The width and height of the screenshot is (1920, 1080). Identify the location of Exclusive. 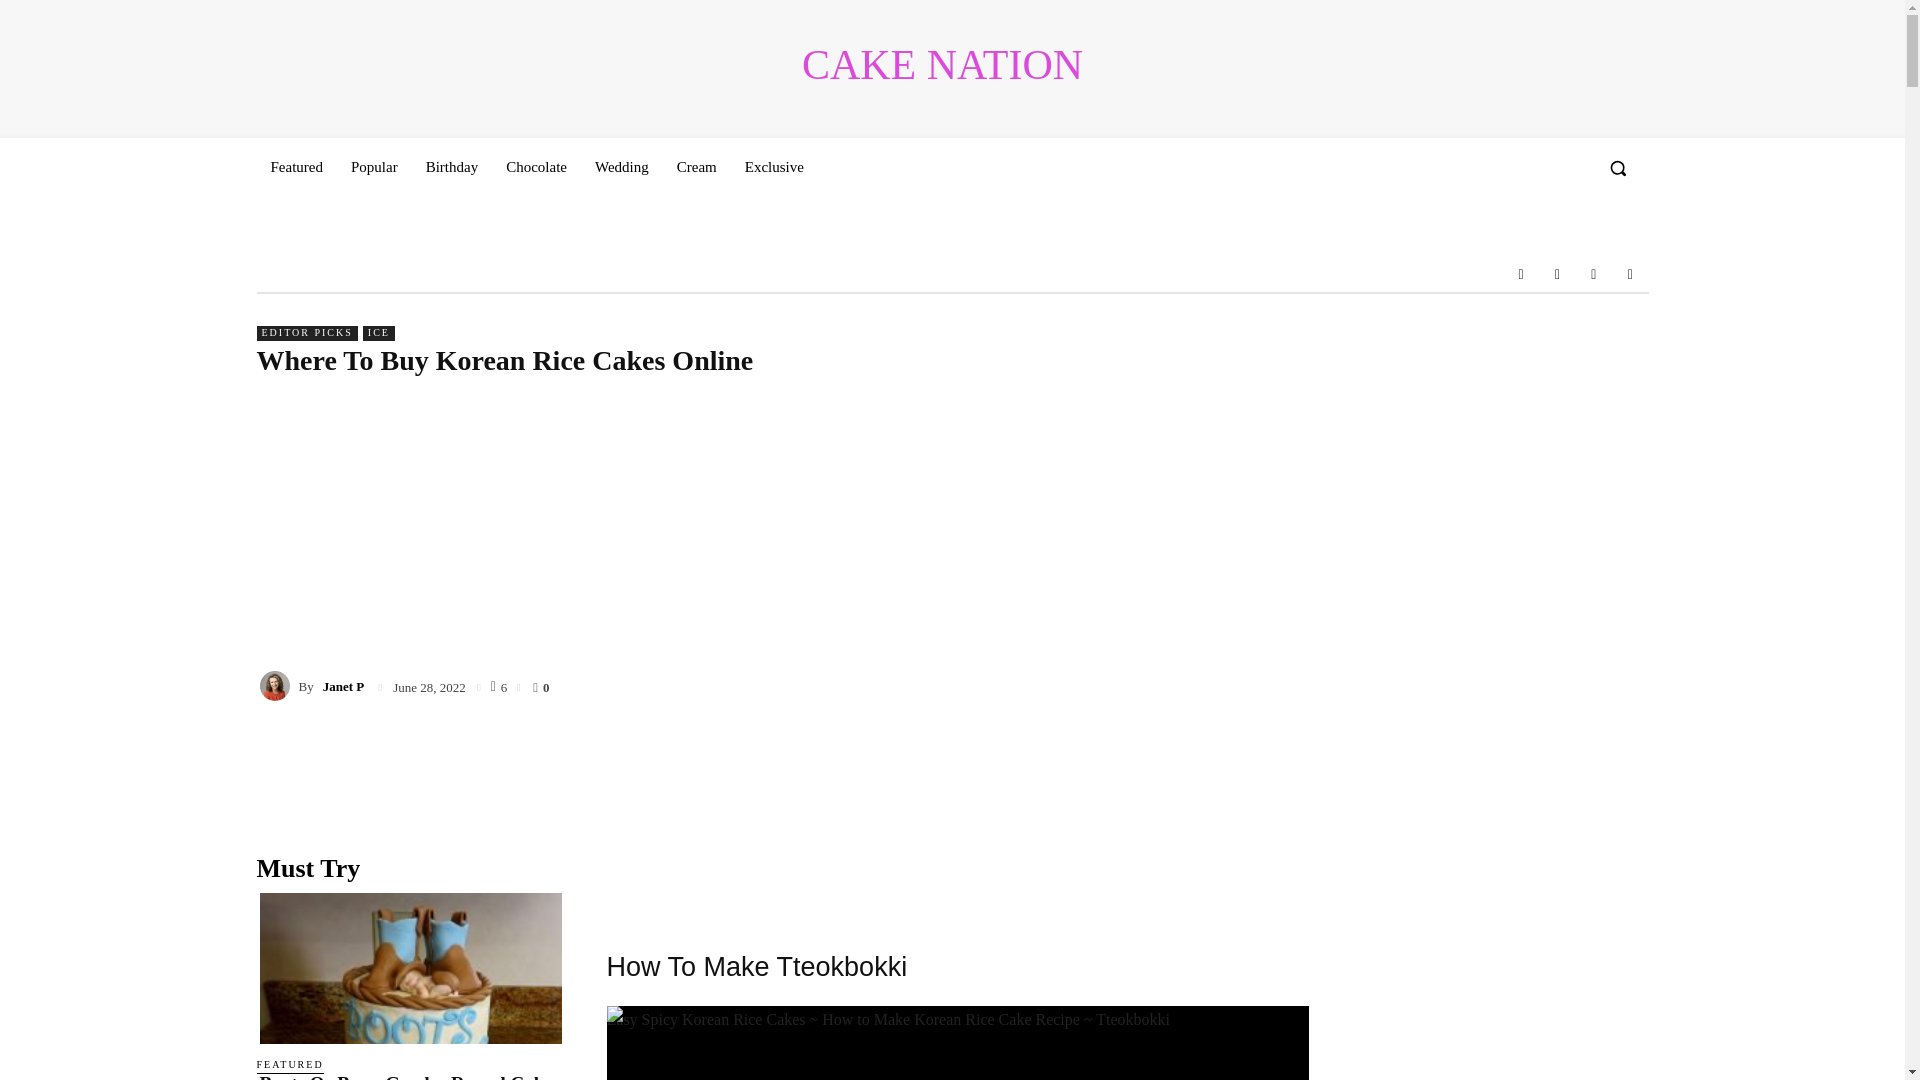
(774, 166).